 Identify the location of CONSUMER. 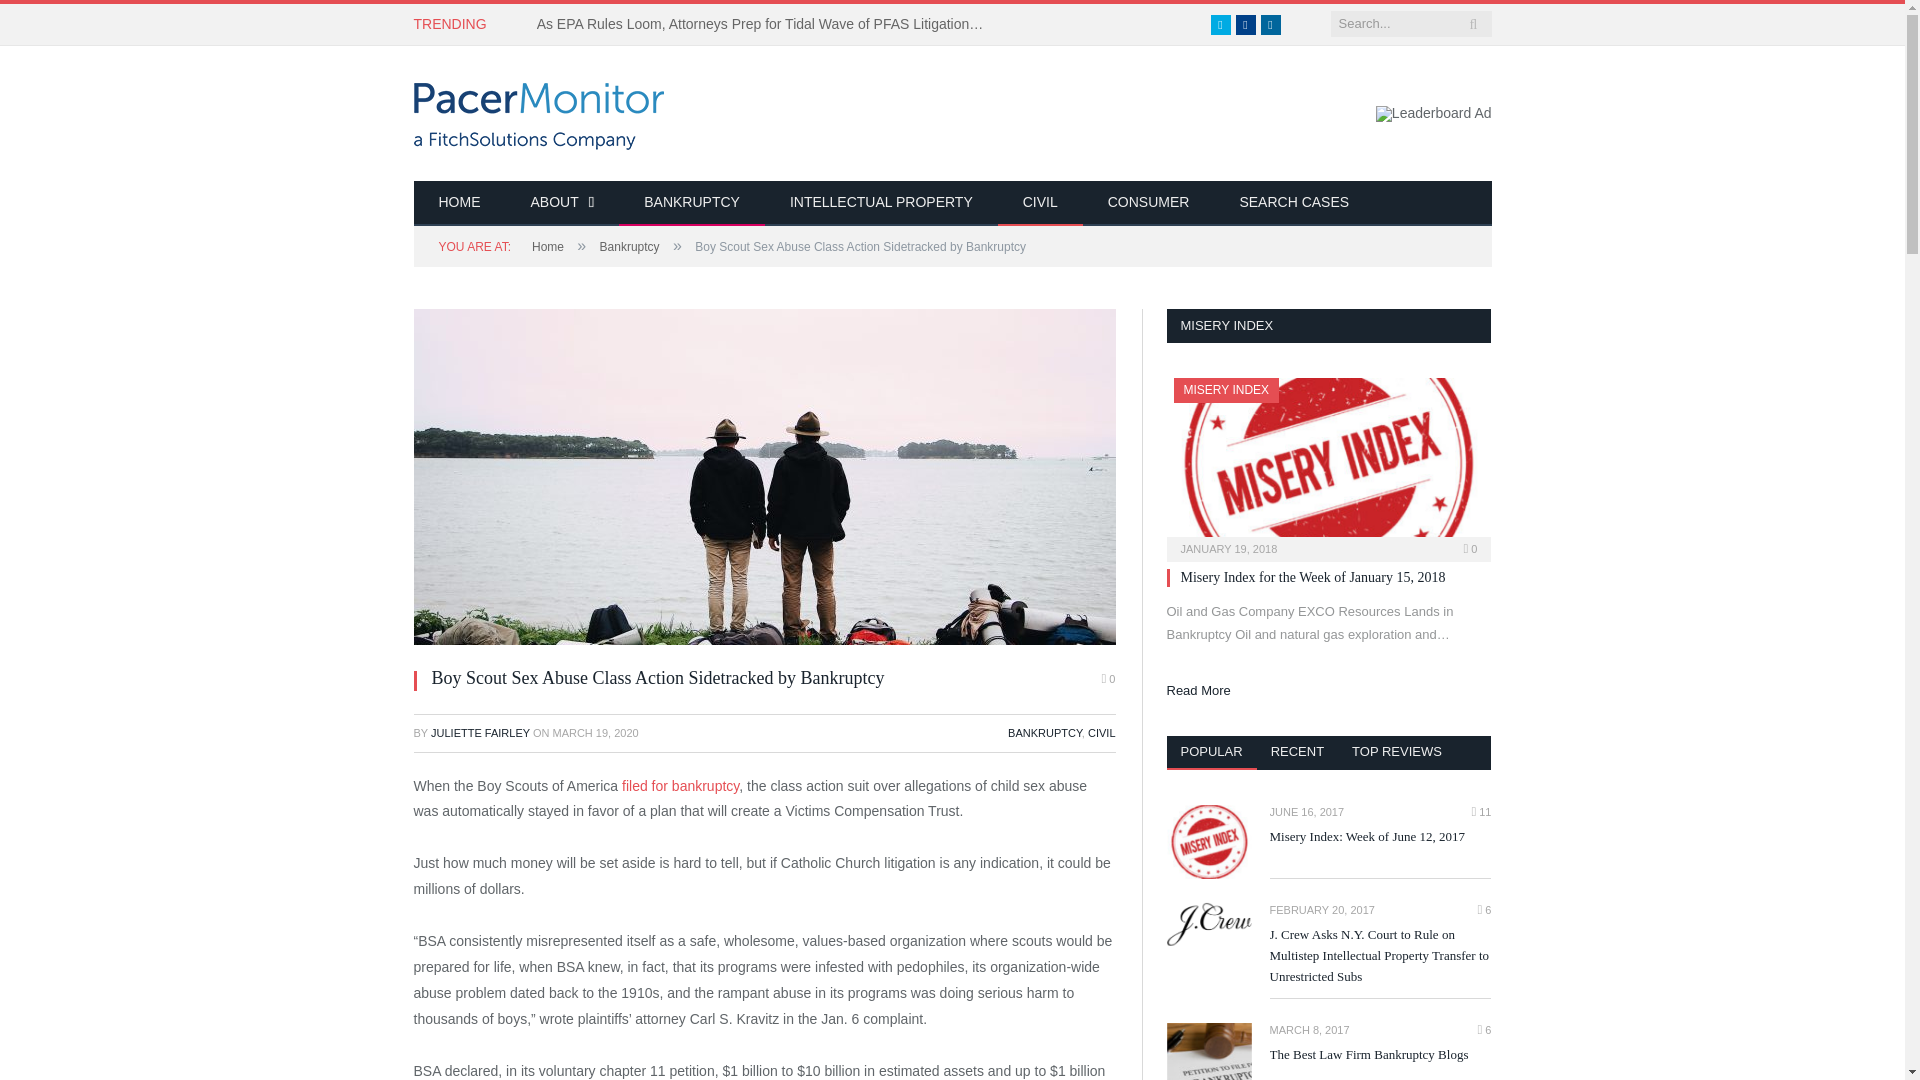
(1148, 203).